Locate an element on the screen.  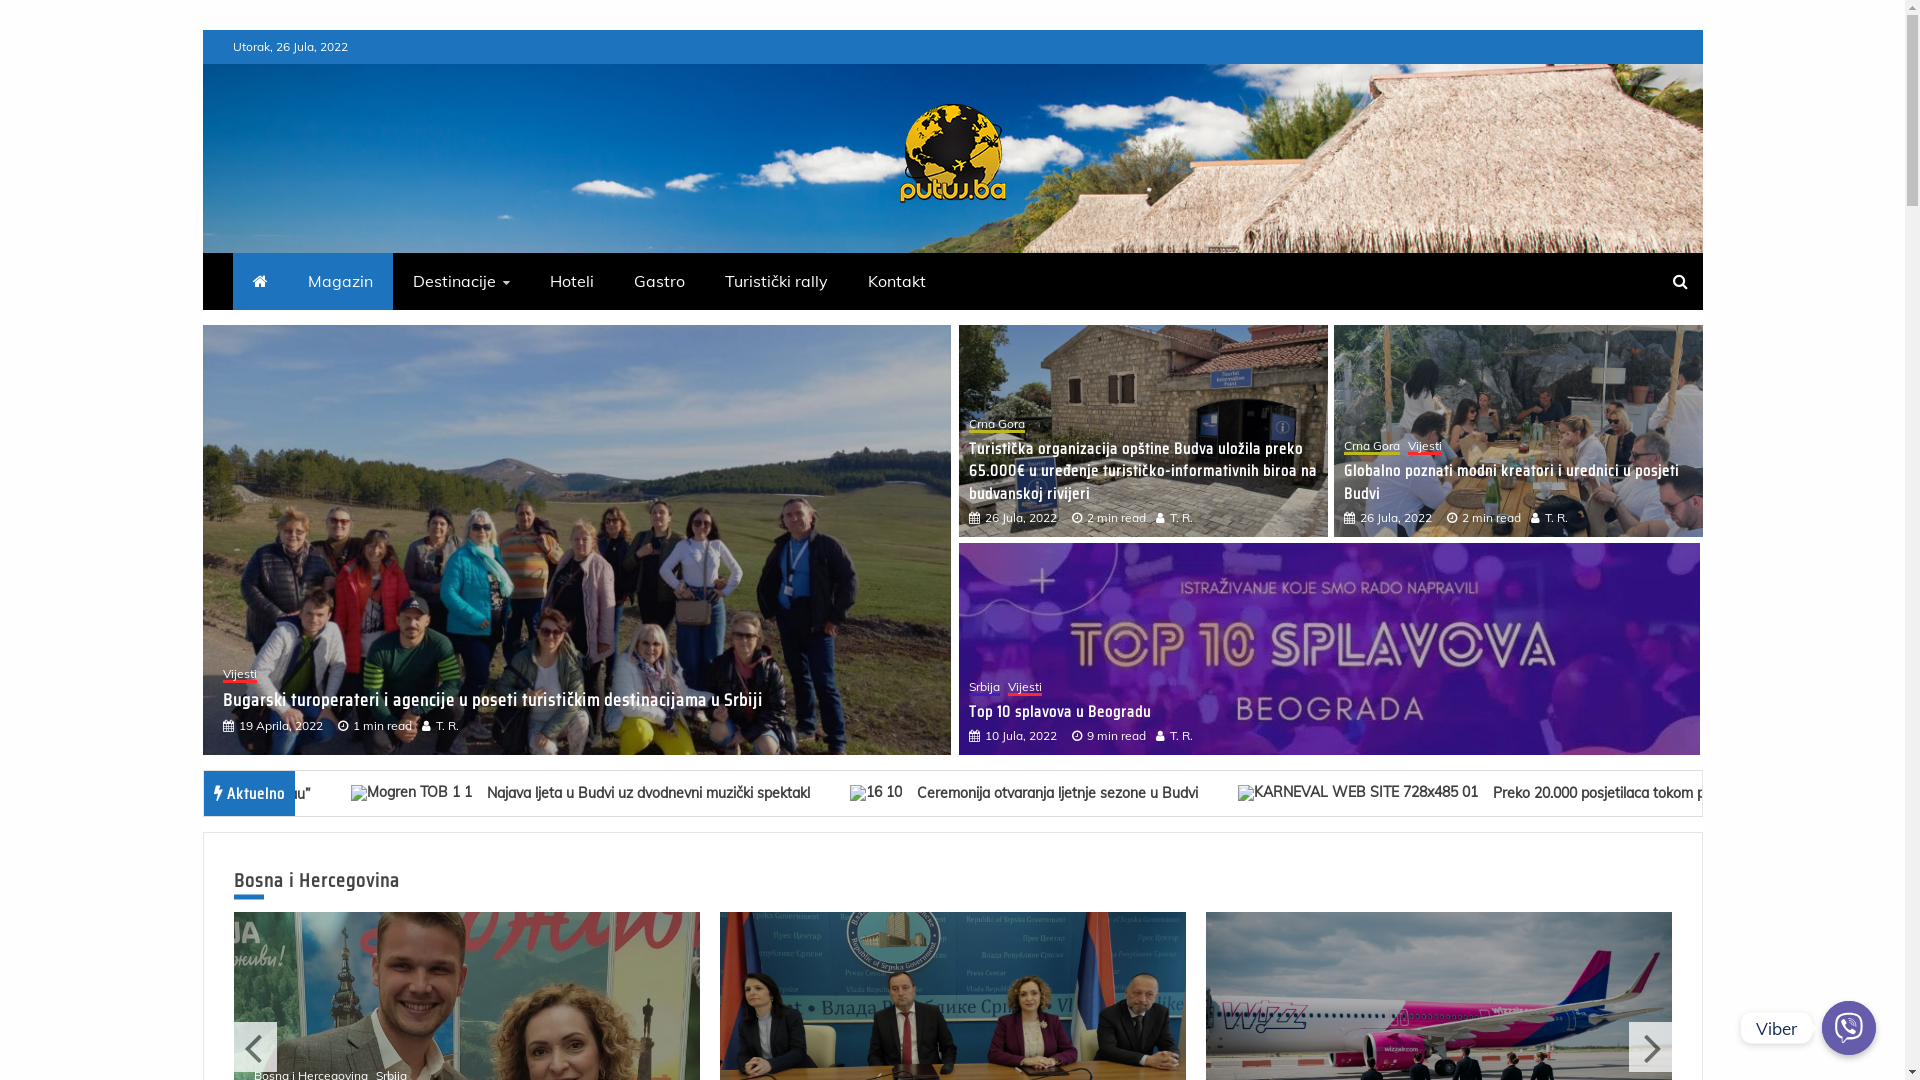
Vijesti is located at coordinates (1025, 688).